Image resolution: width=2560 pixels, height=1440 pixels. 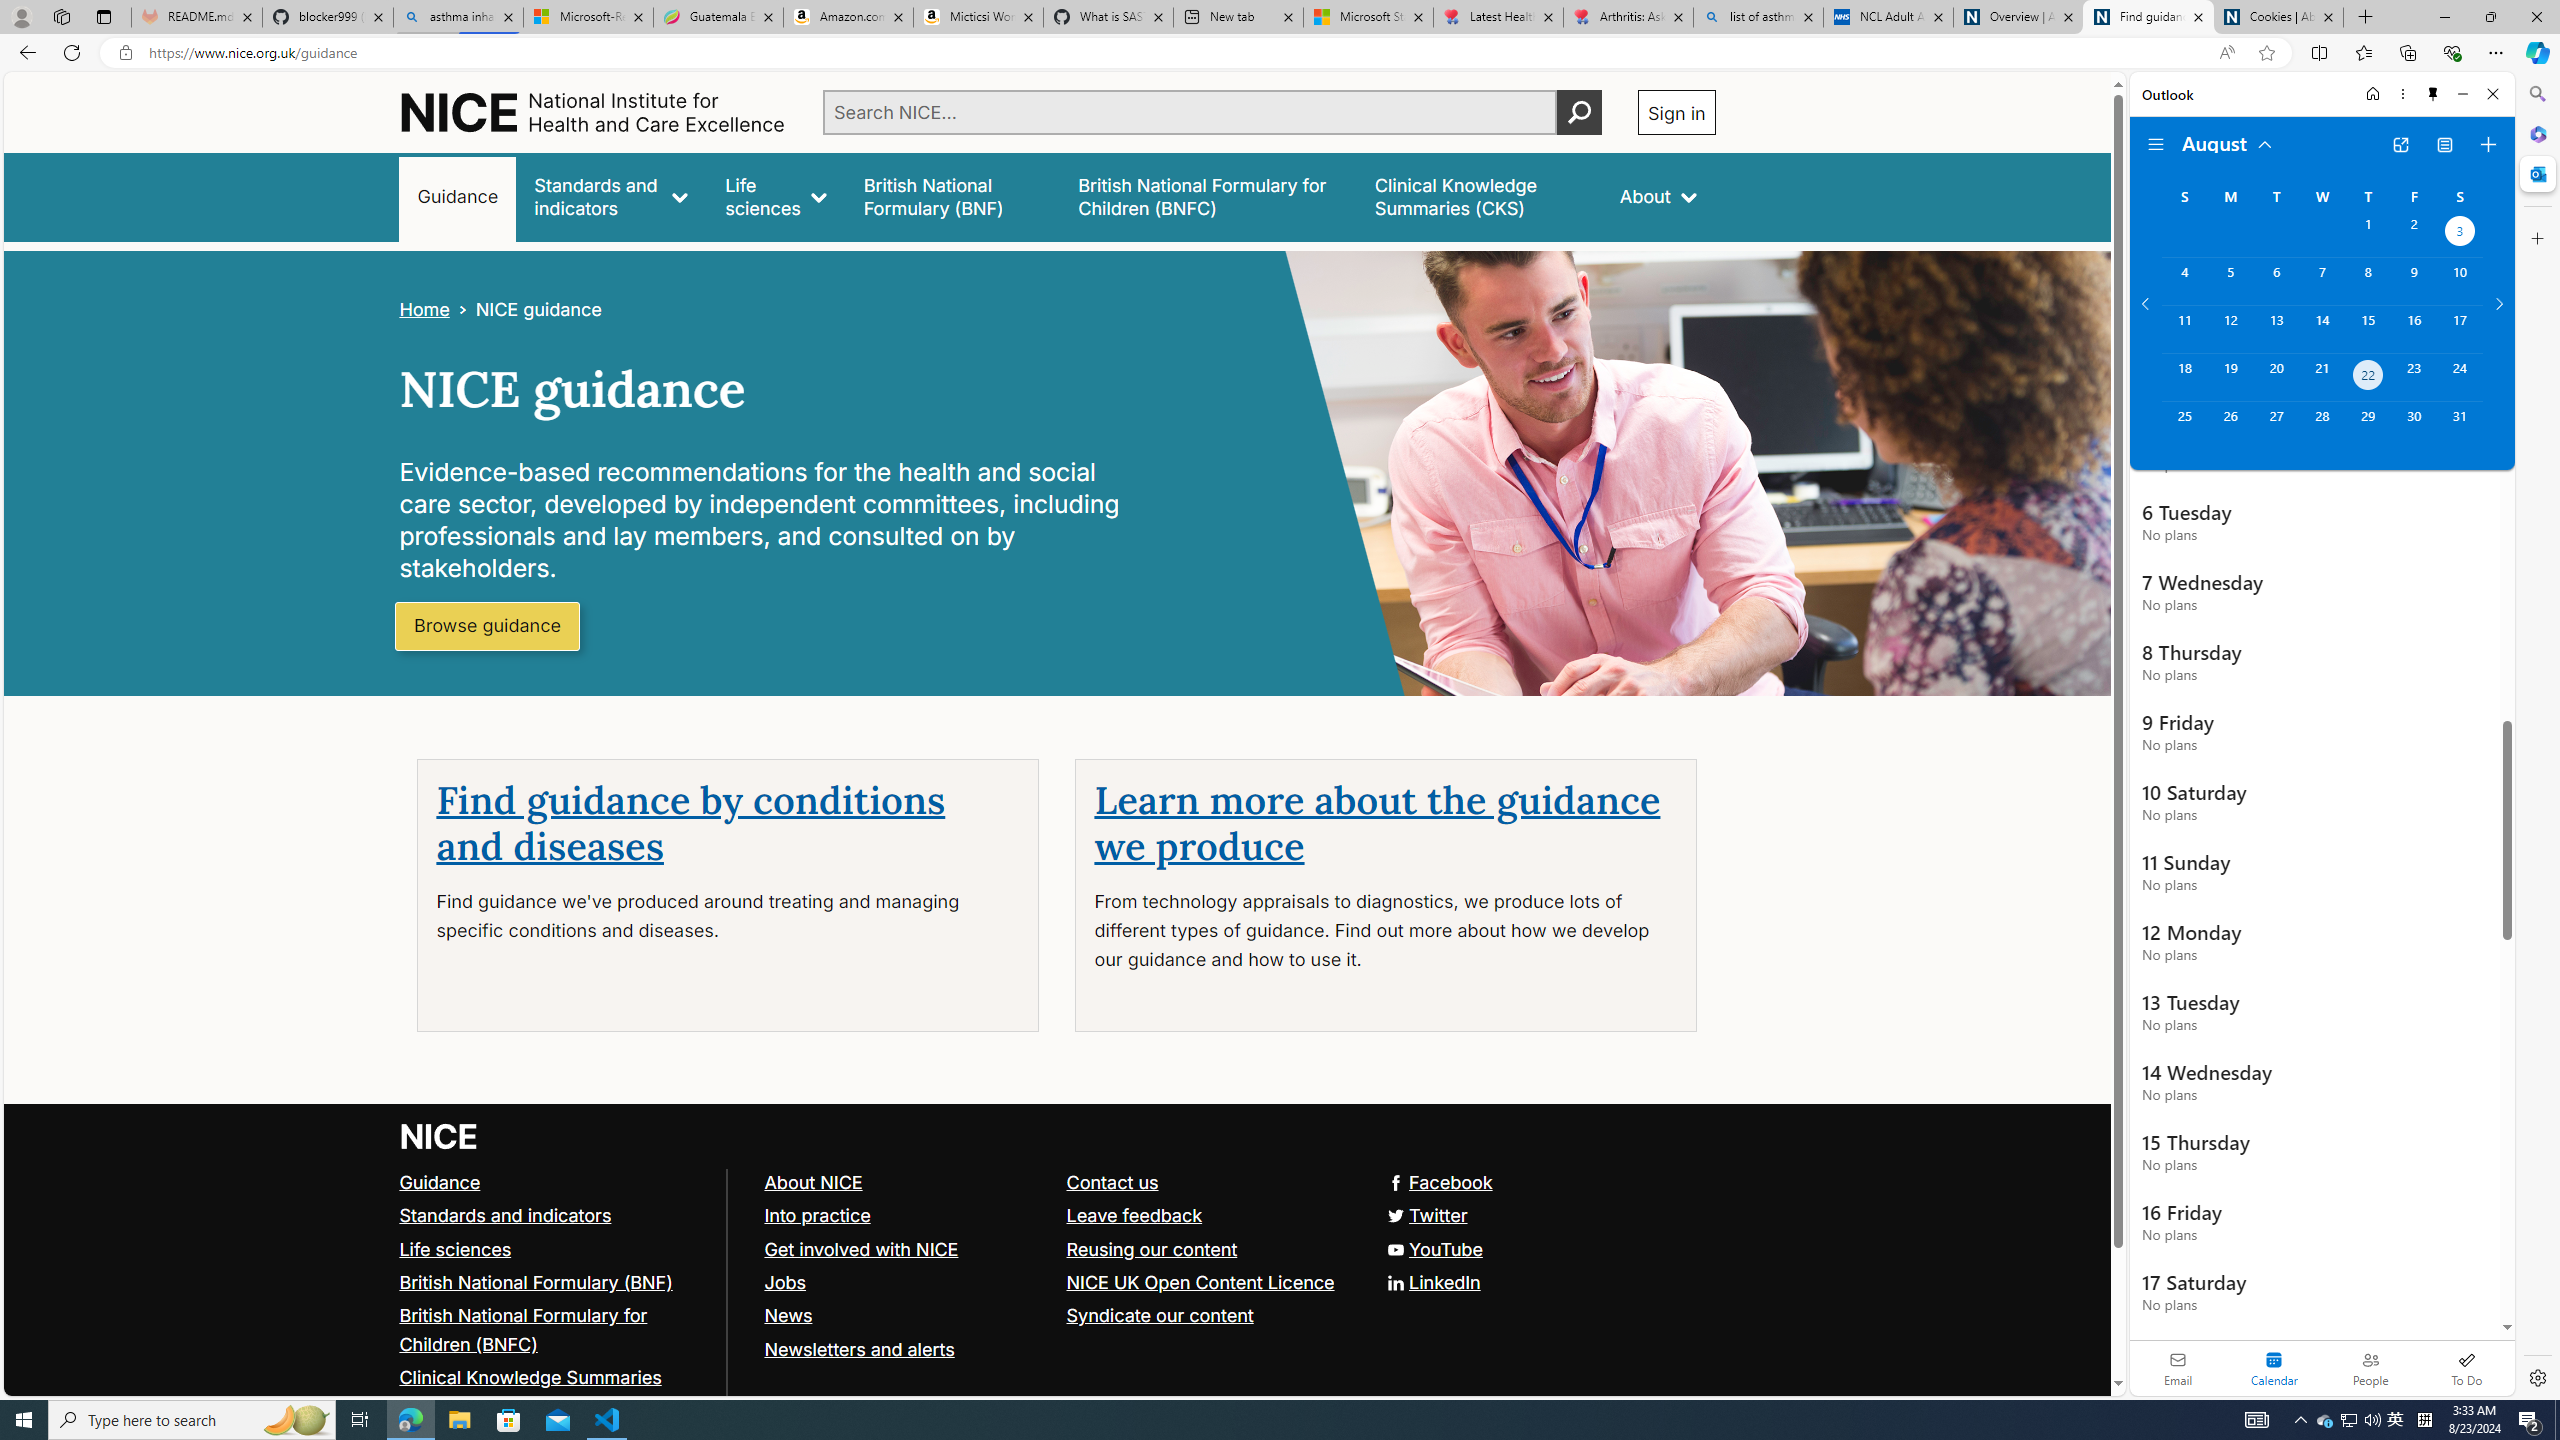 What do you see at coordinates (2488, 145) in the screenshot?
I see `Create event` at bounding box center [2488, 145].